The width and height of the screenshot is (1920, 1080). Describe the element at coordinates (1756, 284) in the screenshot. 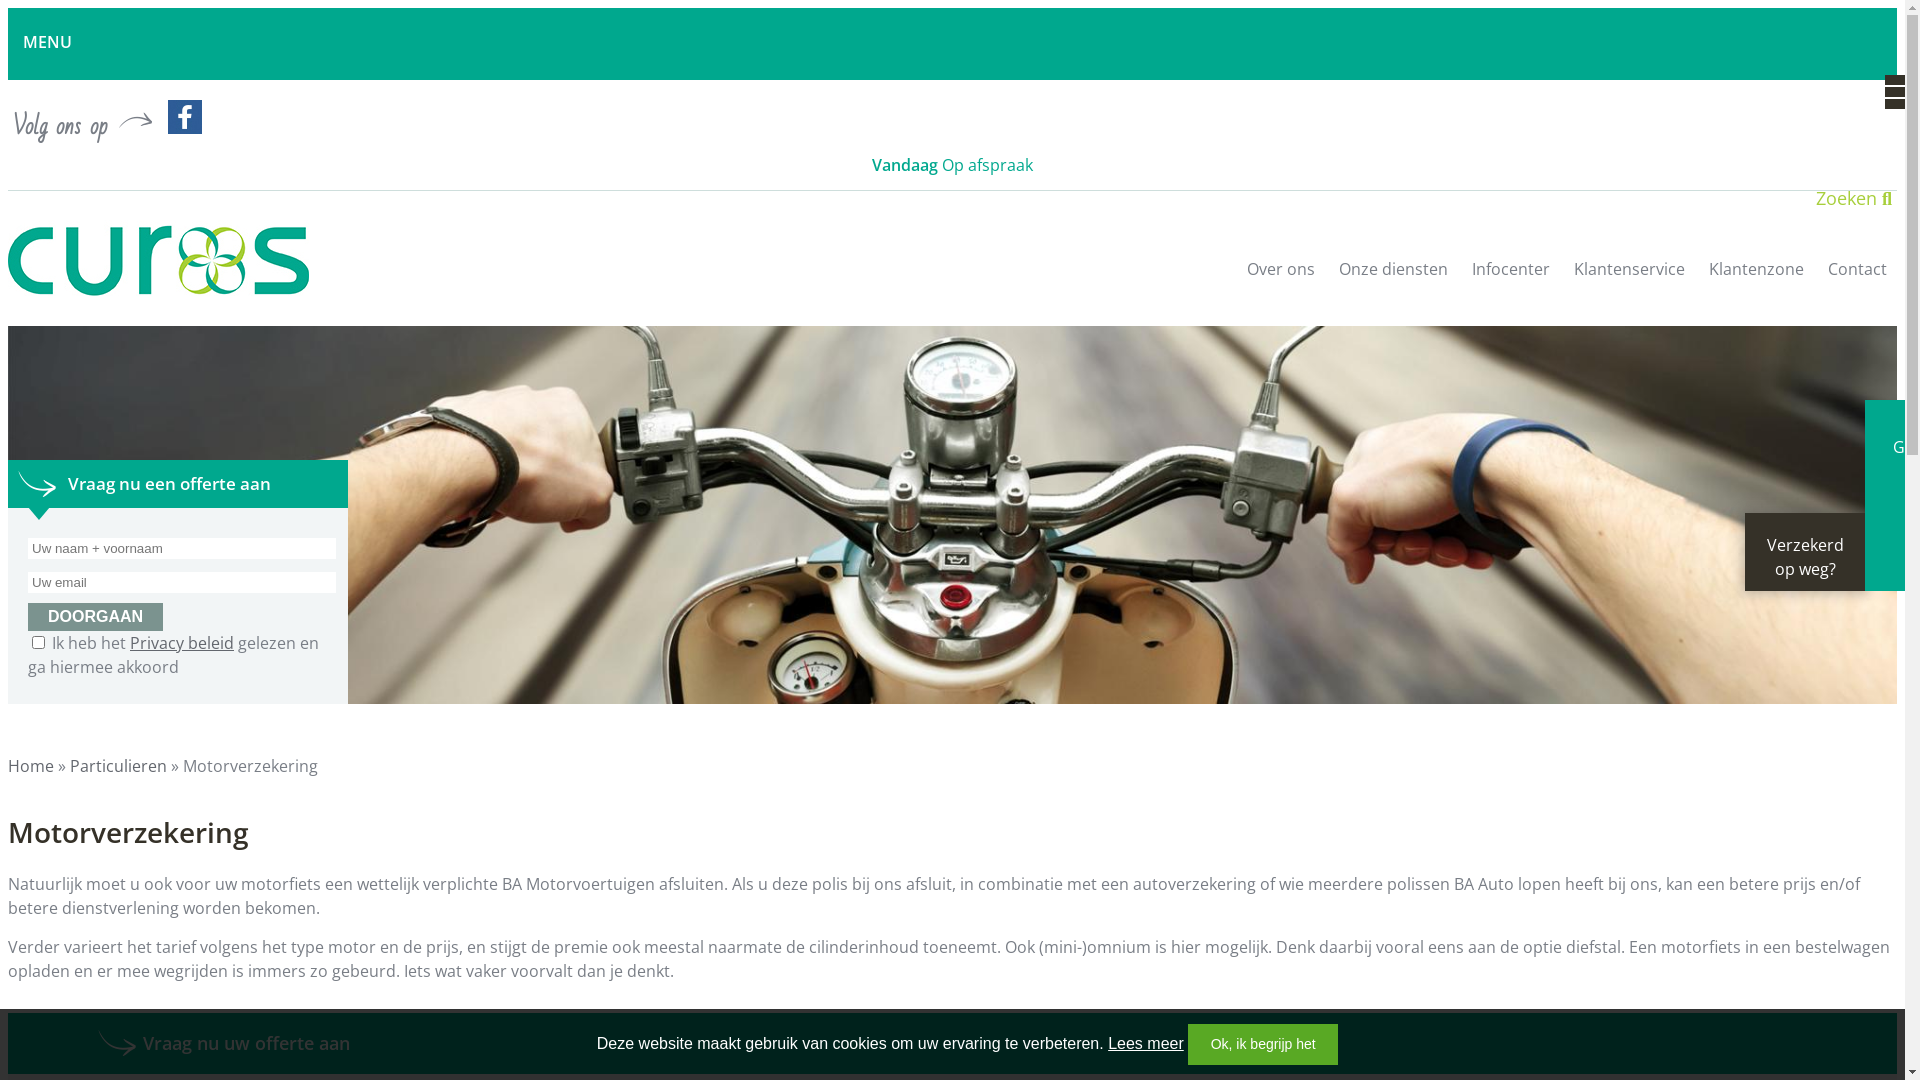

I see `Klantenzone` at that location.